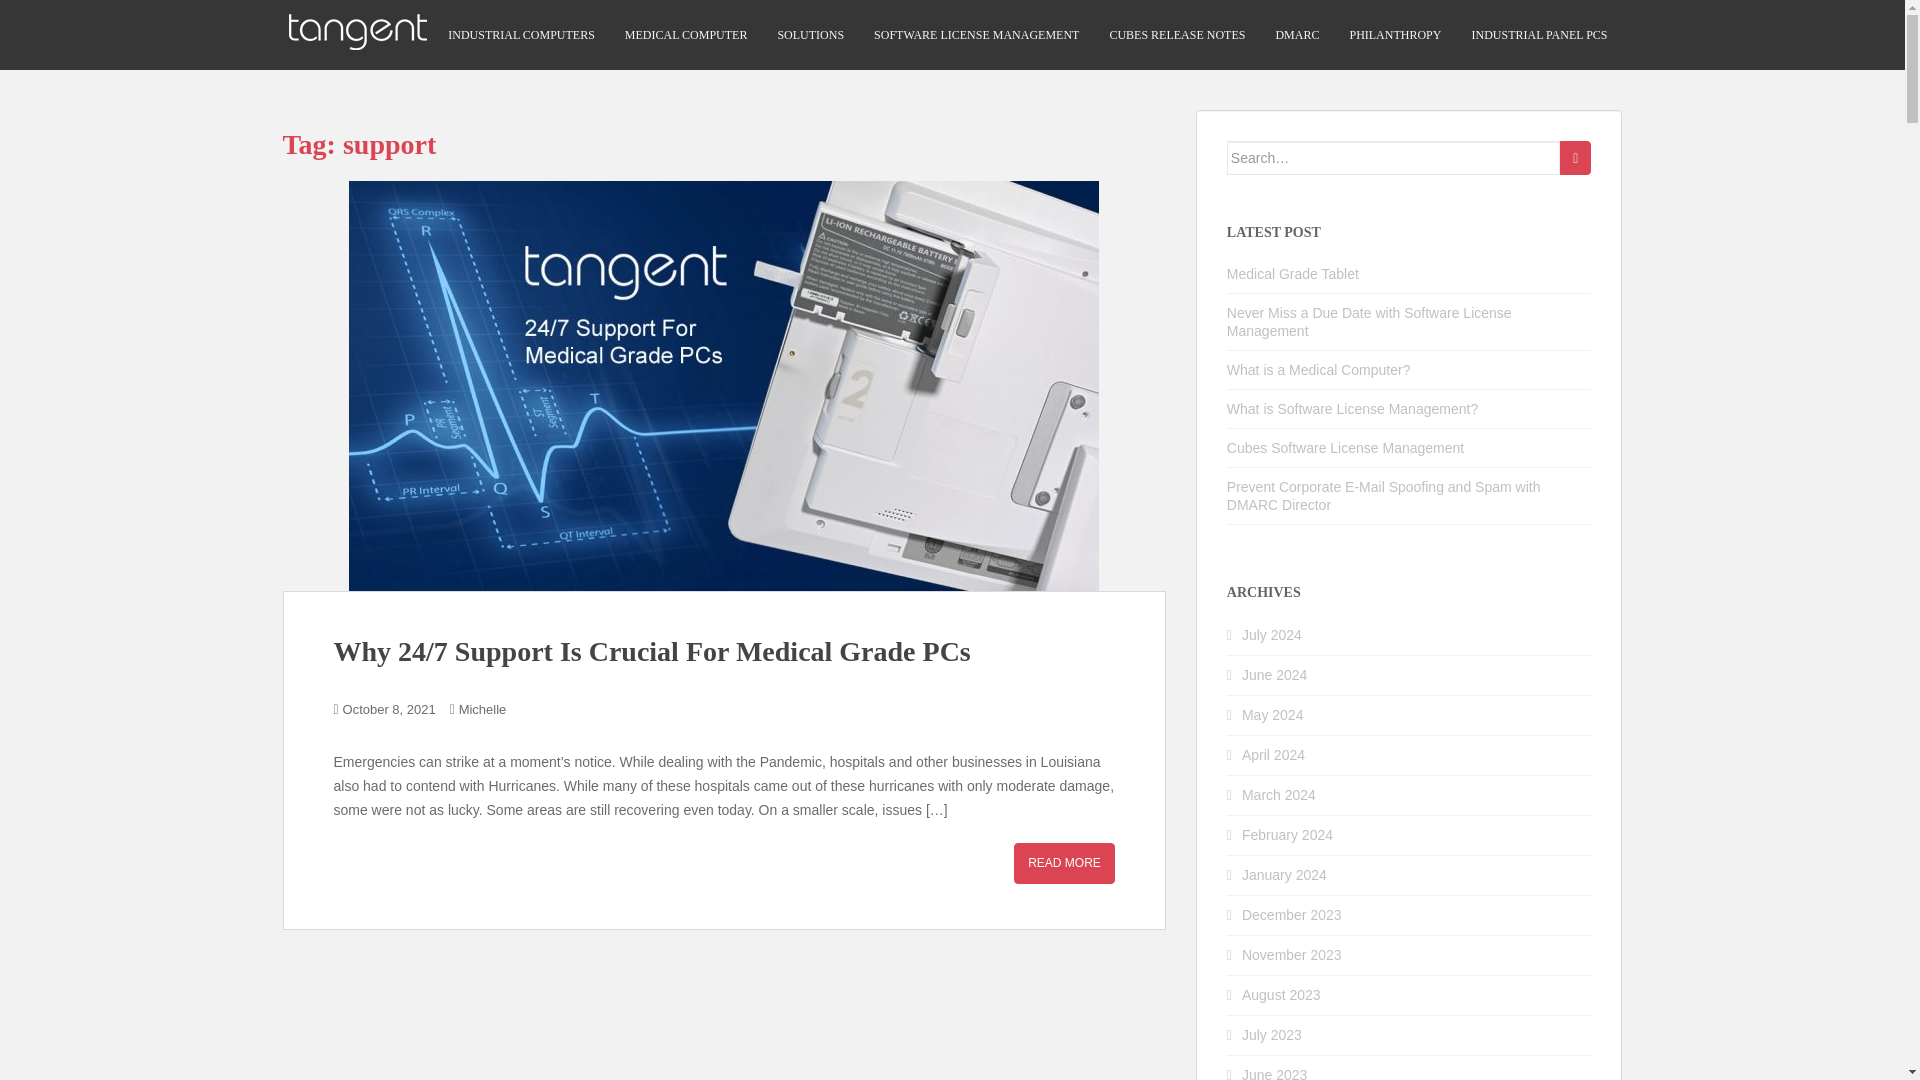 This screenshot has height=1080, width=1920. What do you see at coordinates (1352, 408) in the screenshot?
I see `What is Software License Management?` at bounding box center [1352, 408].